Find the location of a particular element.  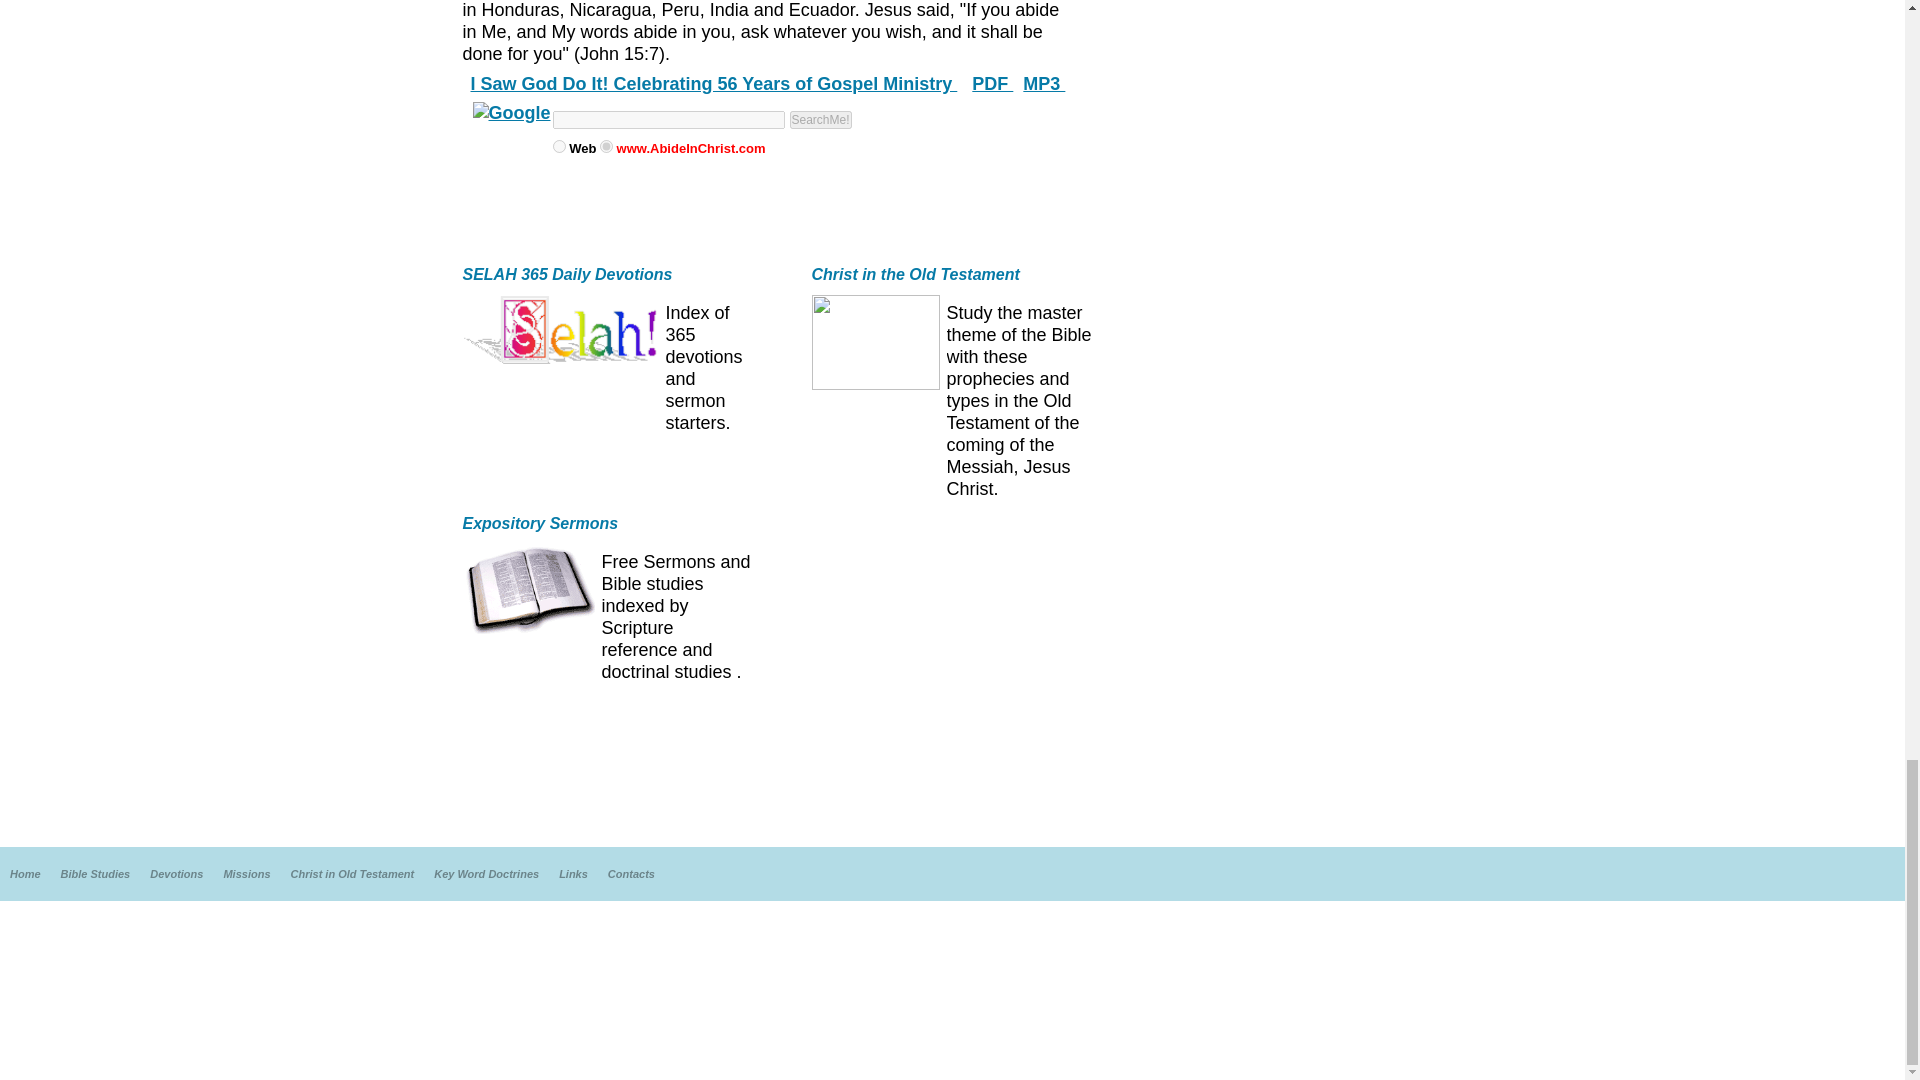

Devotions is located at coordinates (176, 874).